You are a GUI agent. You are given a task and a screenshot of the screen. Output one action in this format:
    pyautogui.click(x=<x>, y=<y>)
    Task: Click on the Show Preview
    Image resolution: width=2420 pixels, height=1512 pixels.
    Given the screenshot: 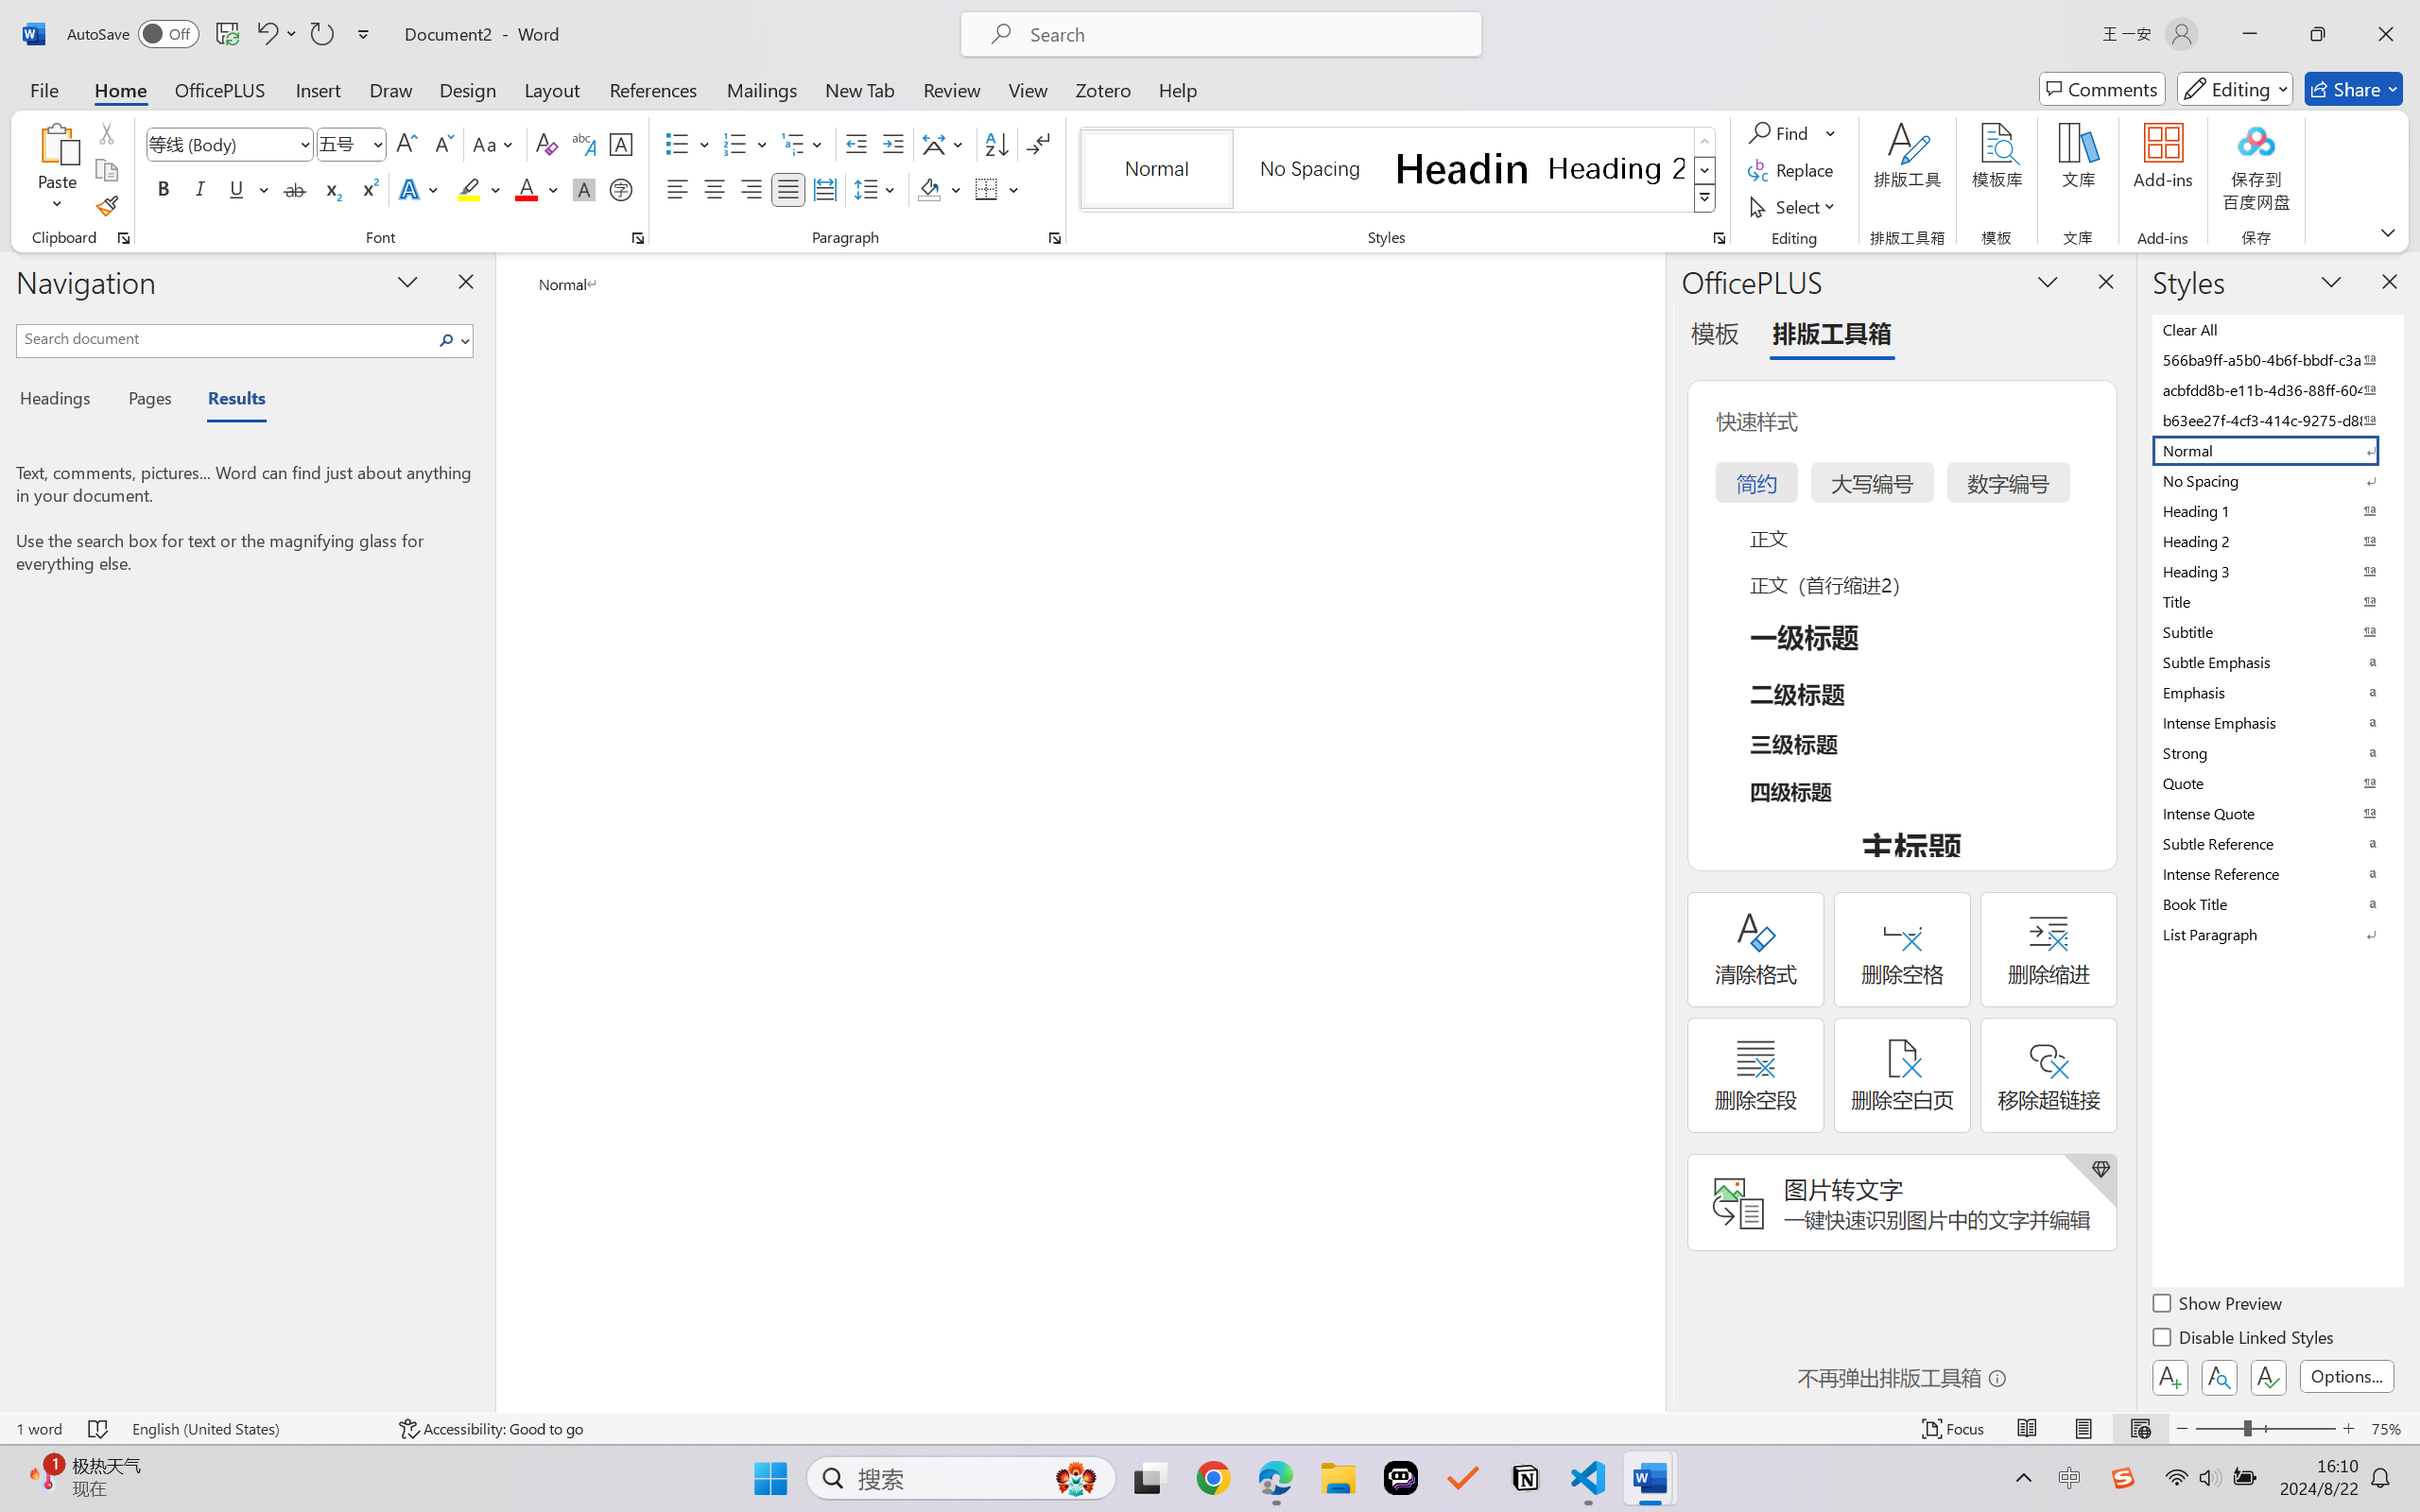 What is the action you would take?
    pyautogui.click(x=2219, y=1306)
    